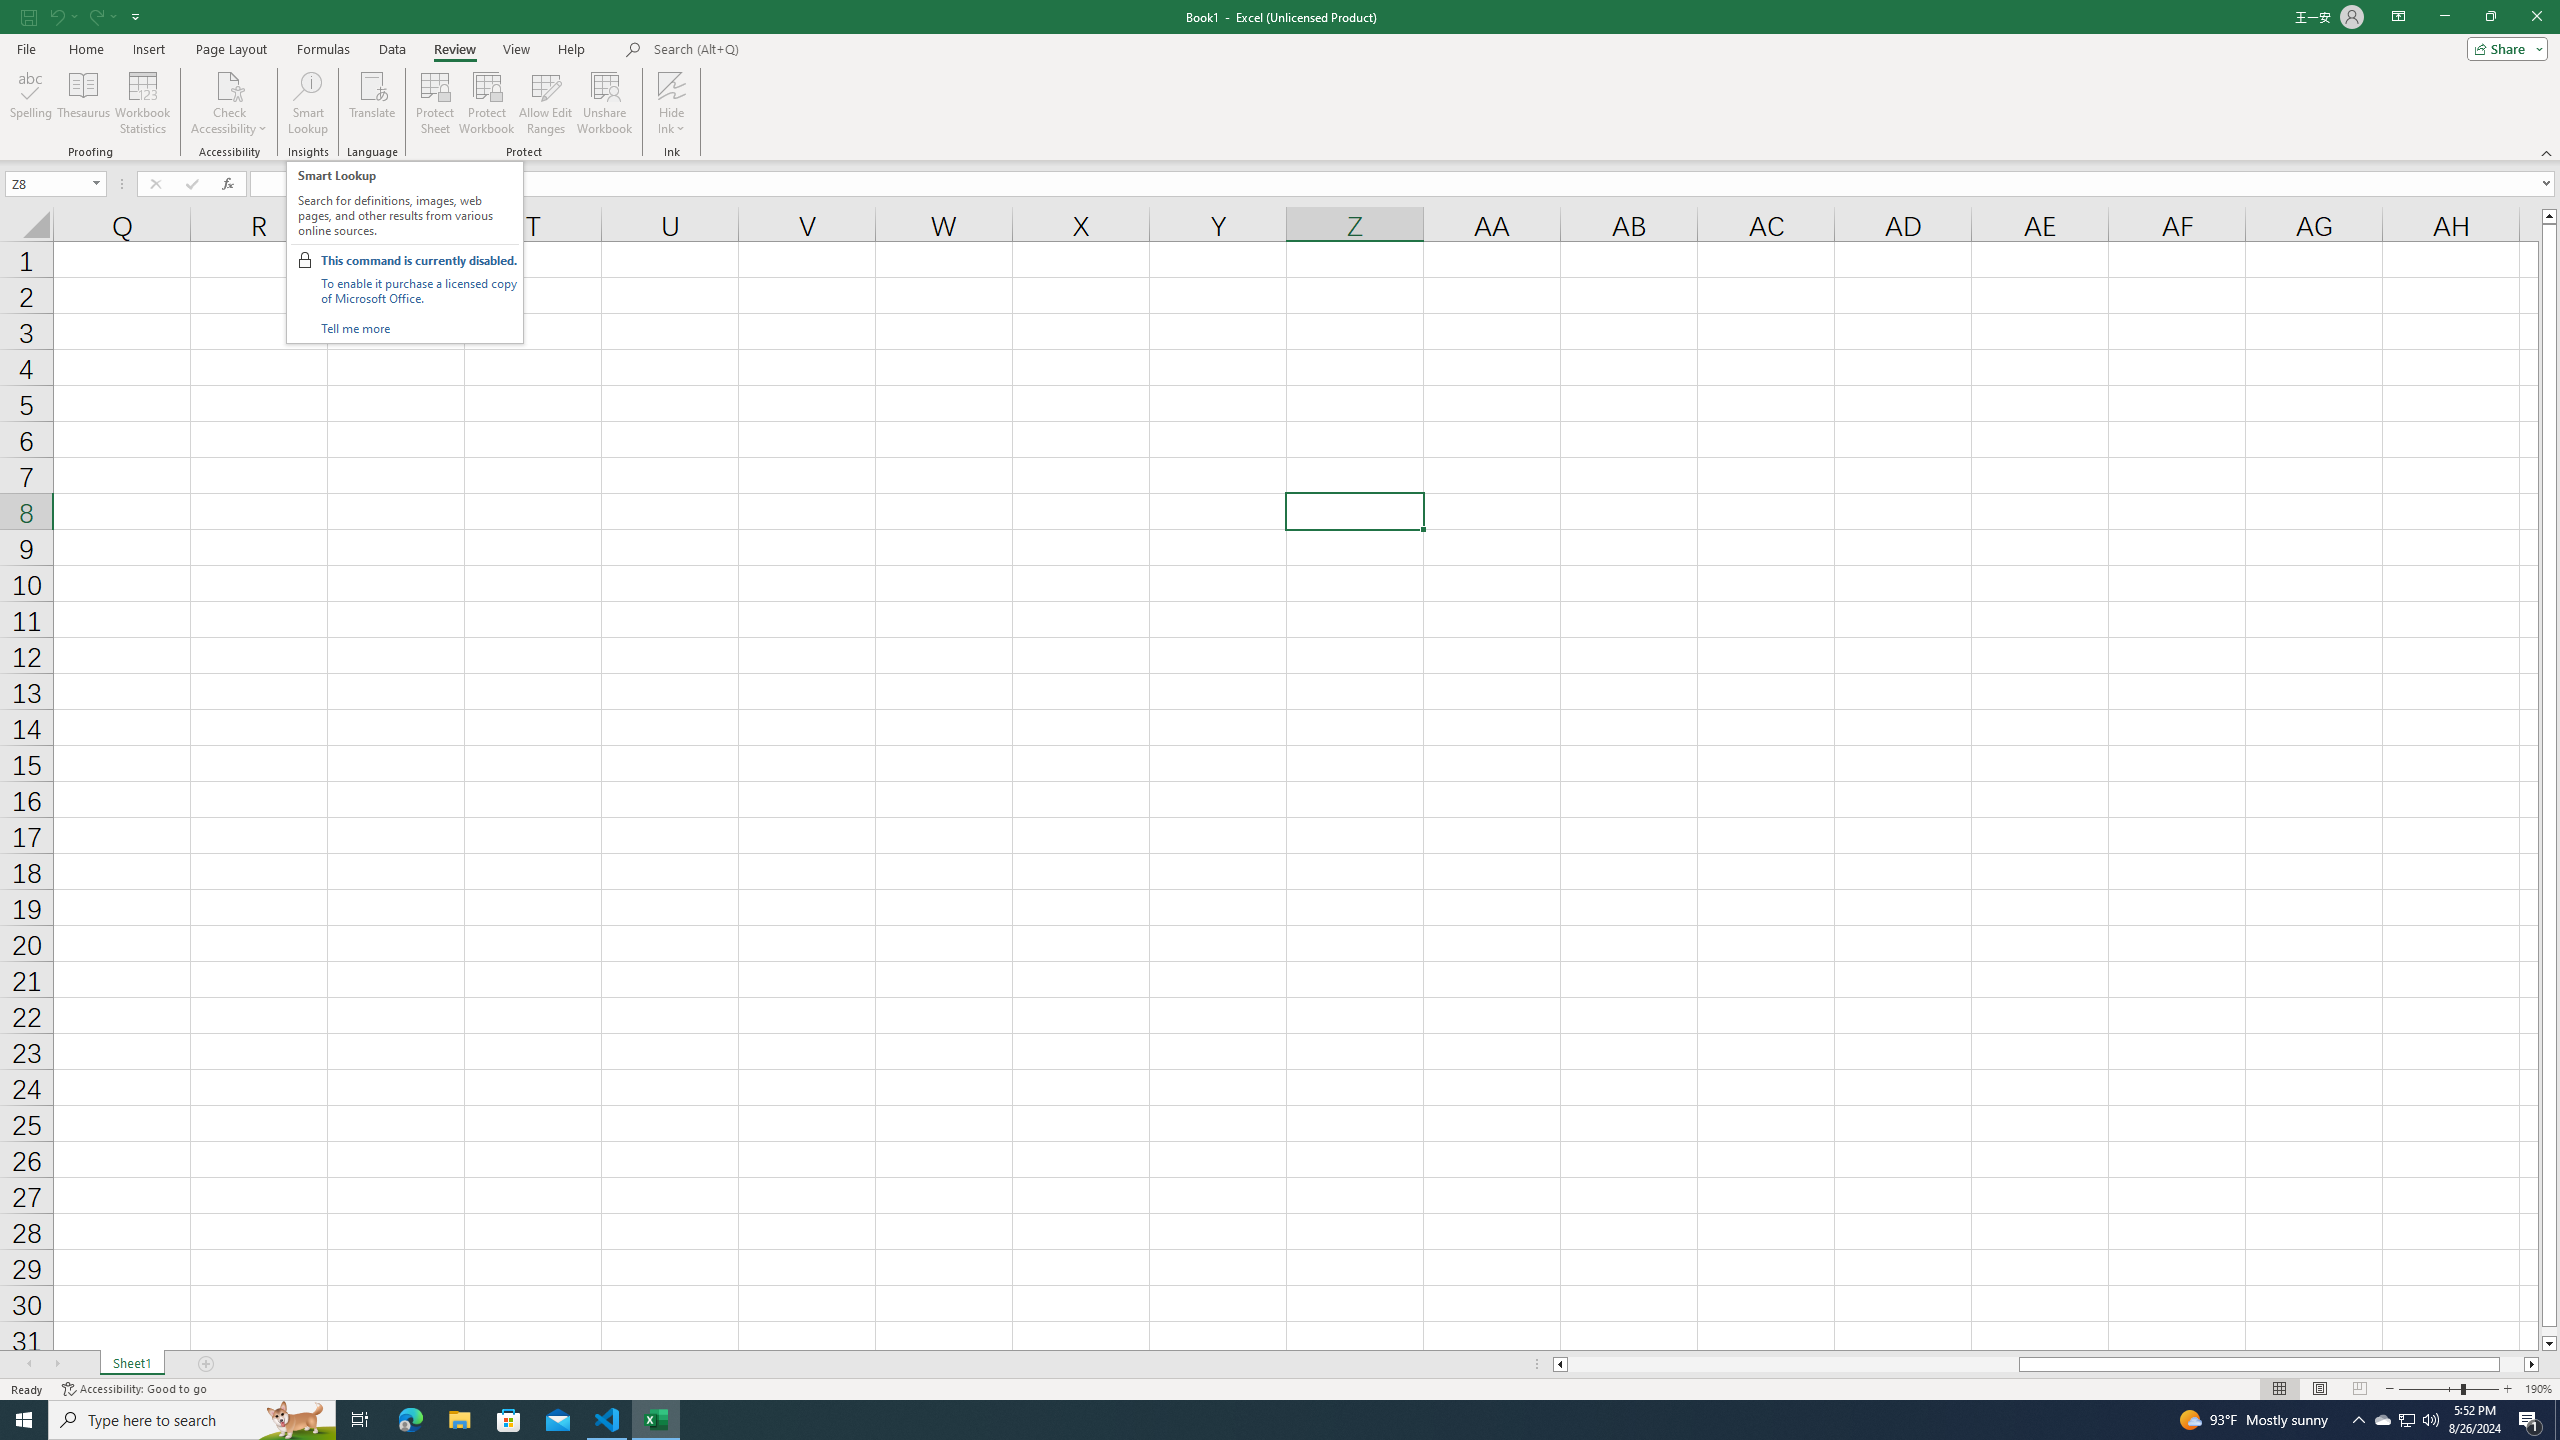 Image resolution: width=2560 pixels, height=1440 pixels. Describe the element at coordinates (488, 103) in the screenshot. I see `Protect Workbook...` at that location.